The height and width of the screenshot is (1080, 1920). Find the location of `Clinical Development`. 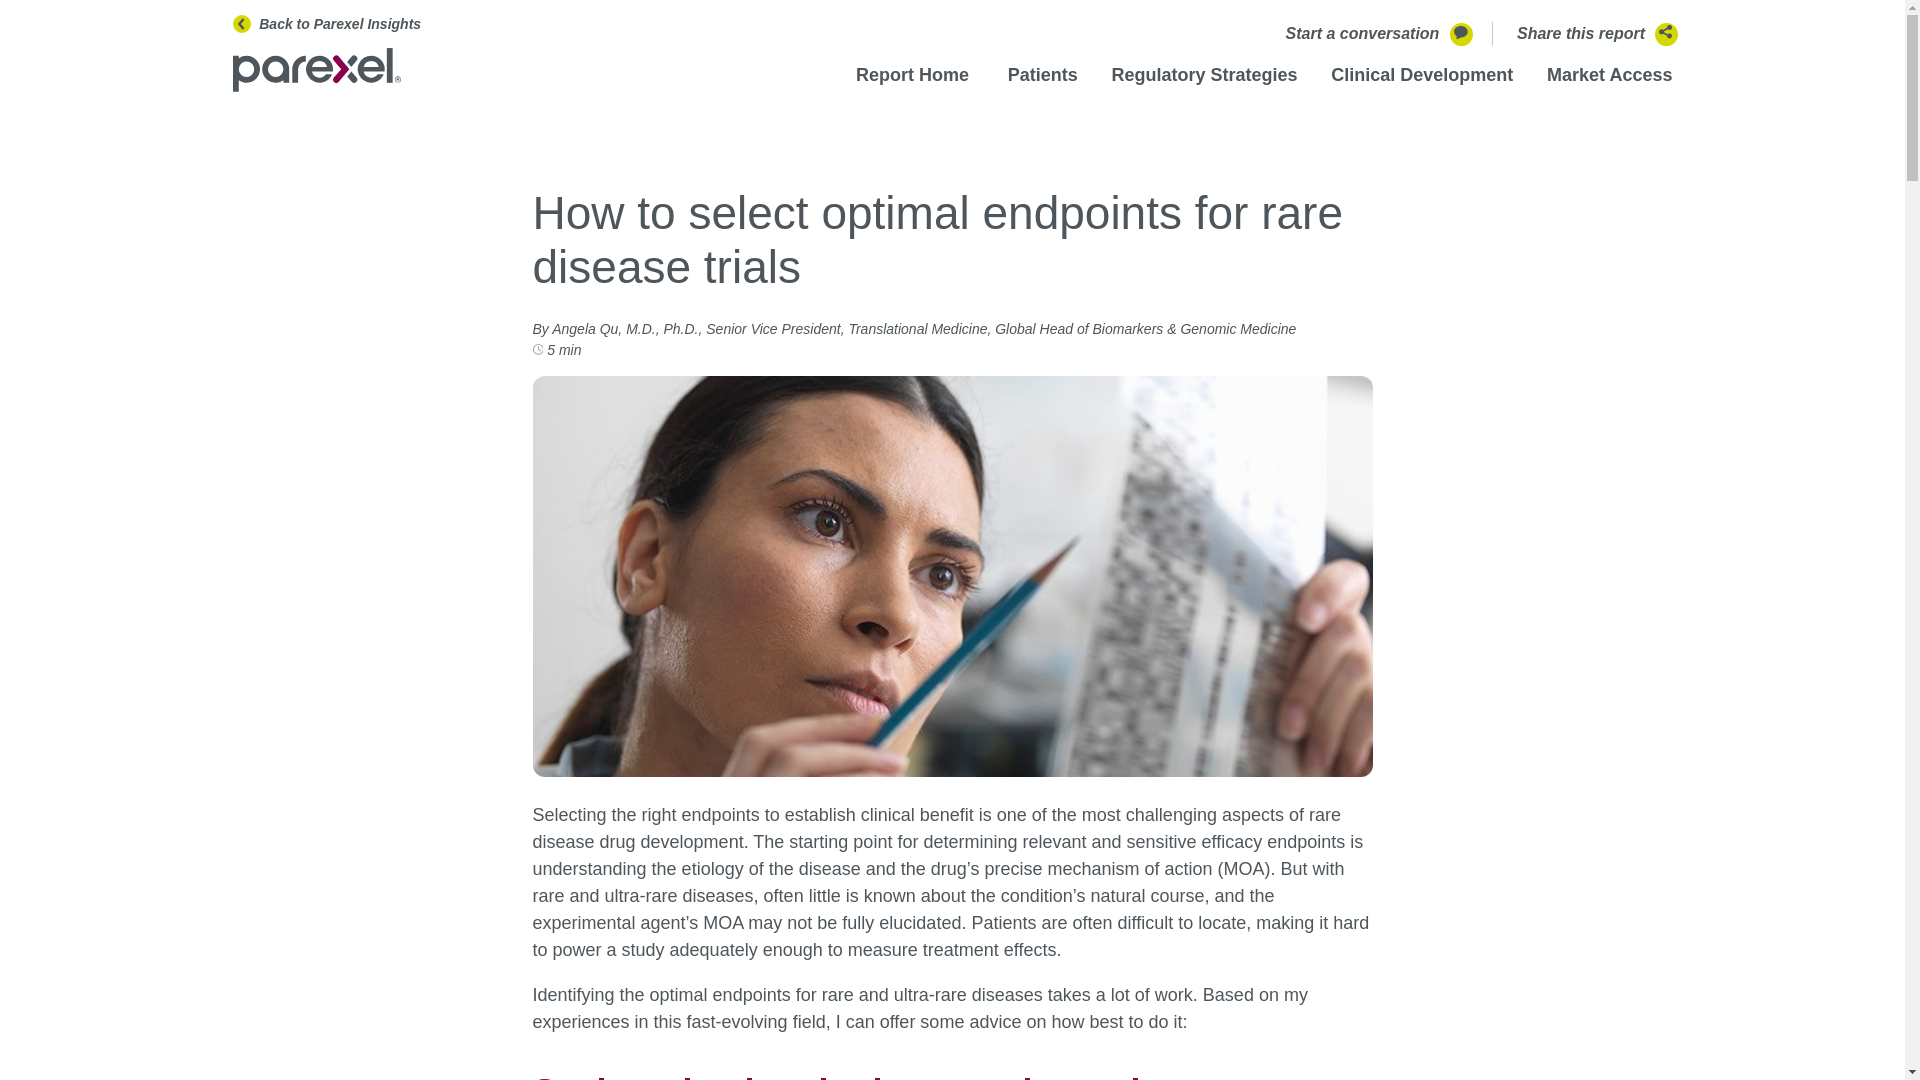

Clinical Development is located at coordinates (1421, 74).